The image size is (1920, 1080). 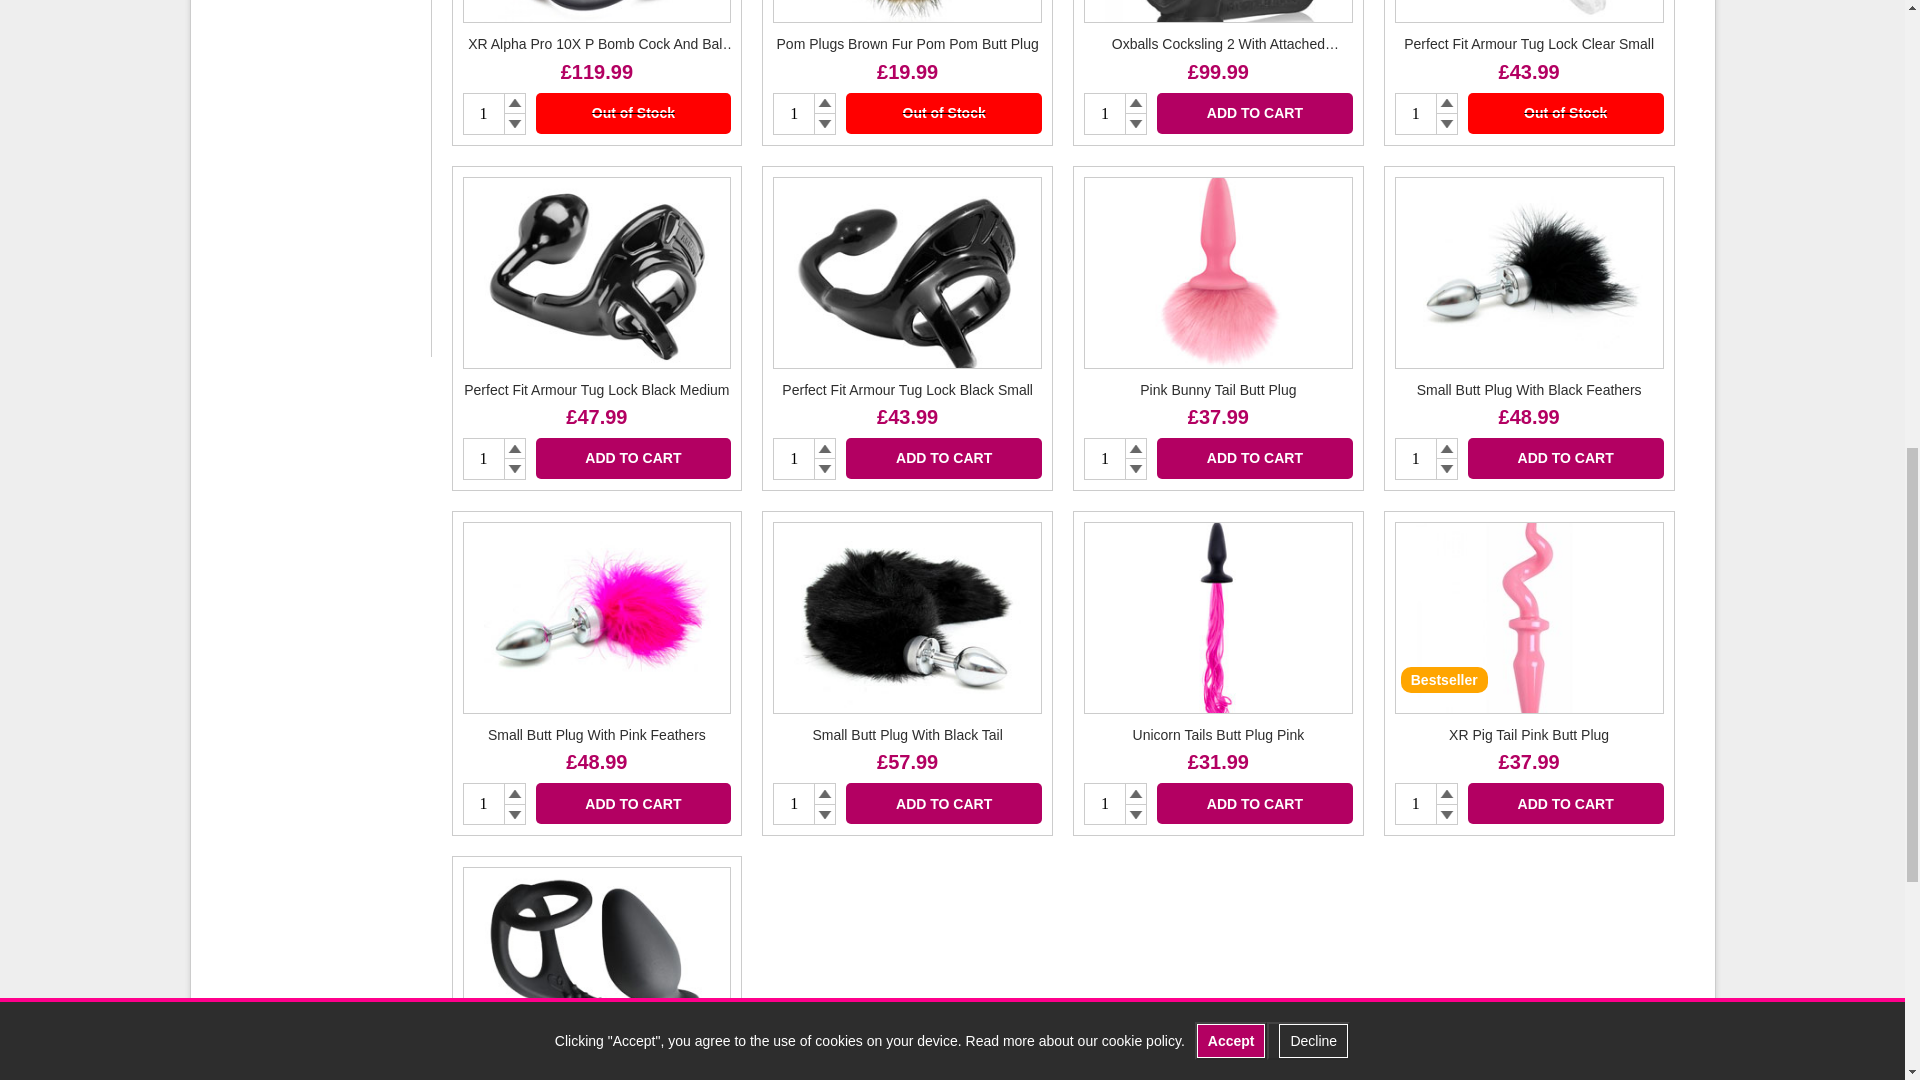 What do you see at coordinates (1416, 114) in the screenshot?
I see `1` at bounding box center [1416, 114].